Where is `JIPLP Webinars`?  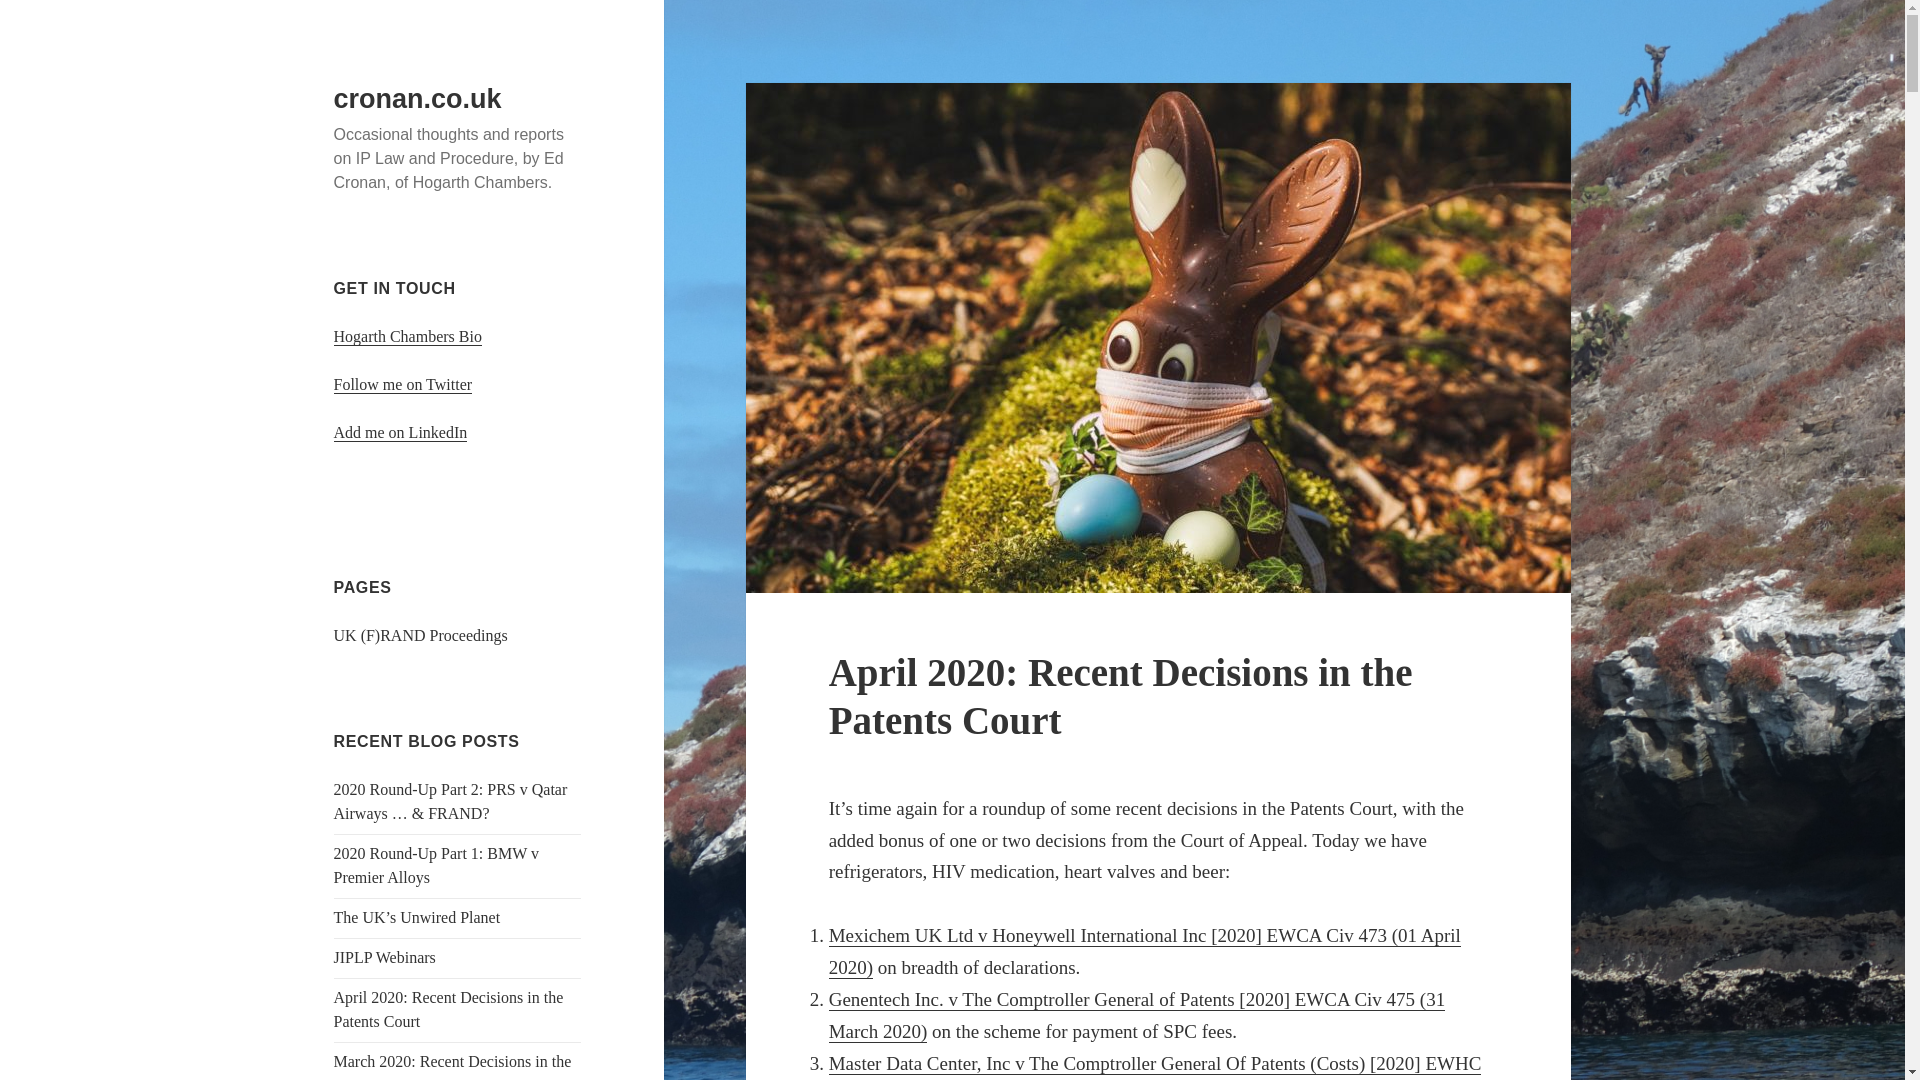
JIPLP Webinars is located at coordinates (384, 957).